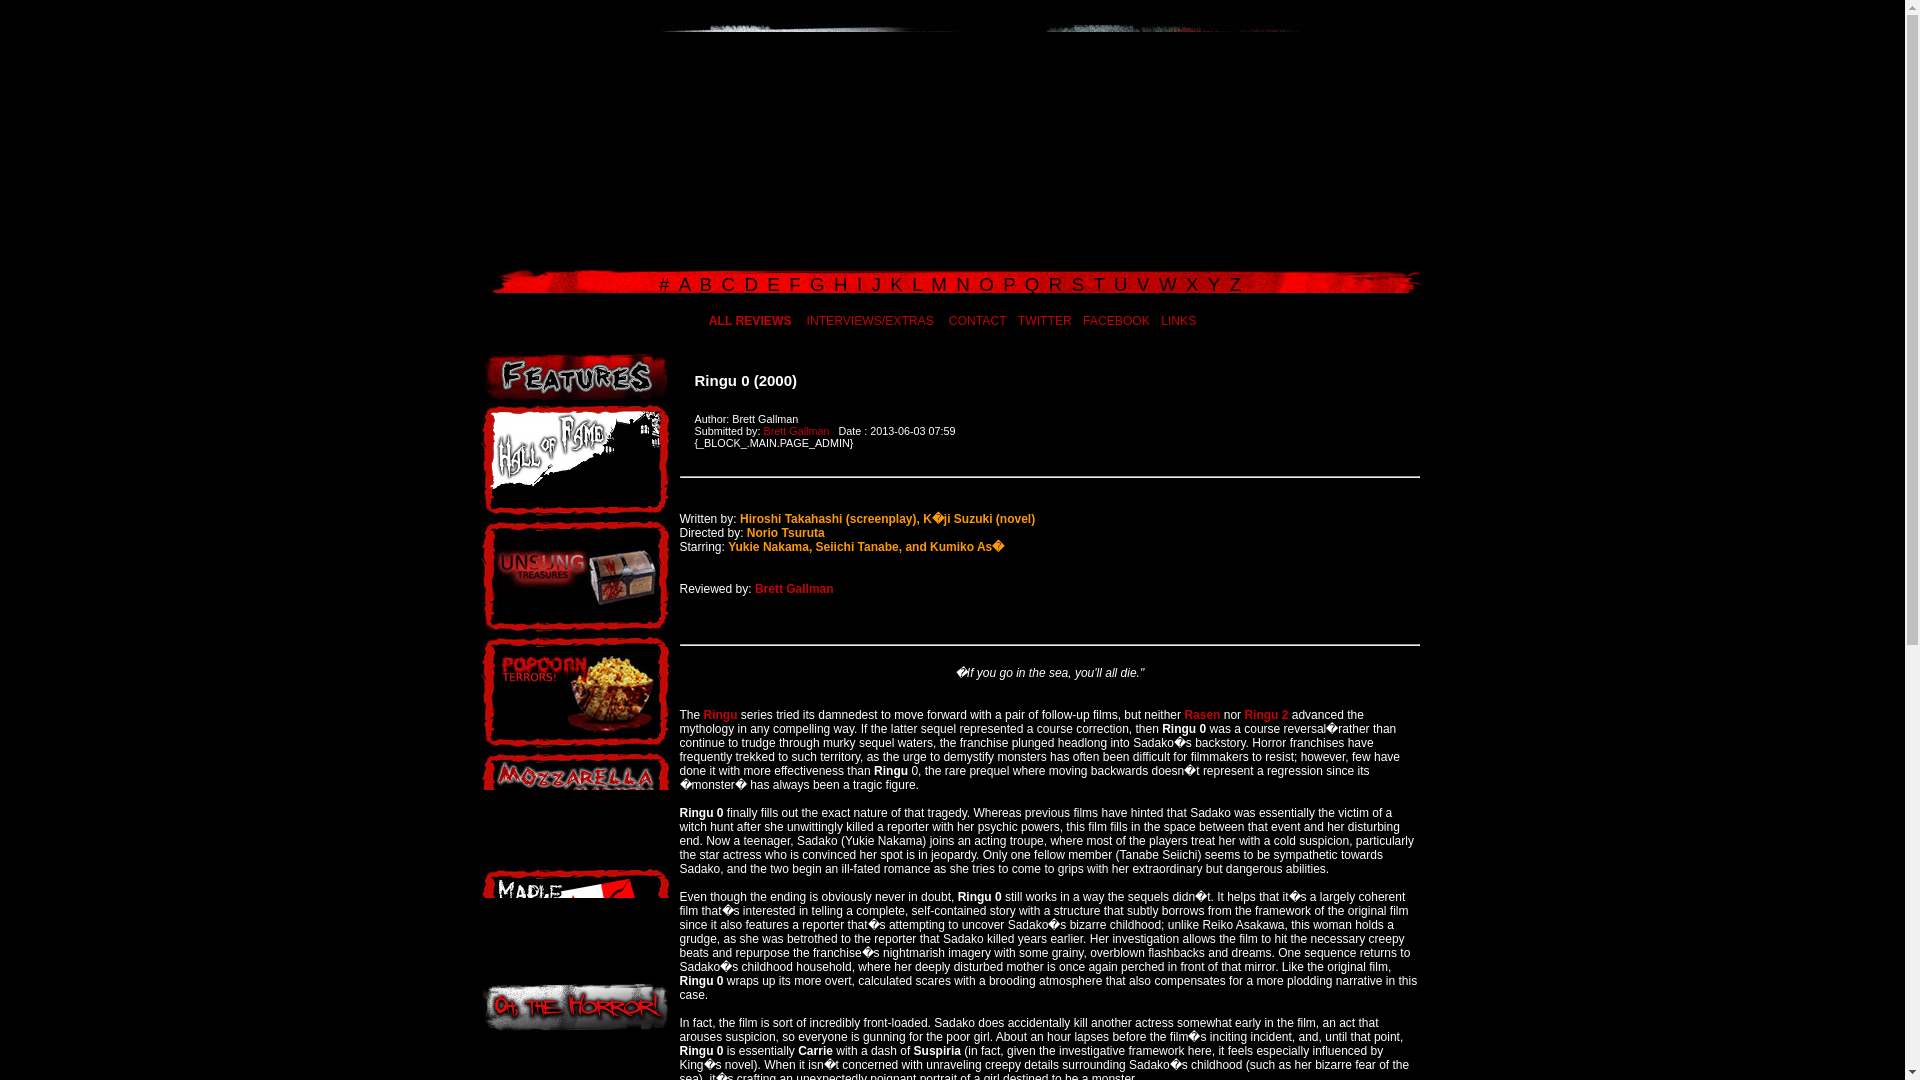  I want to click on G , so click(820, 284).